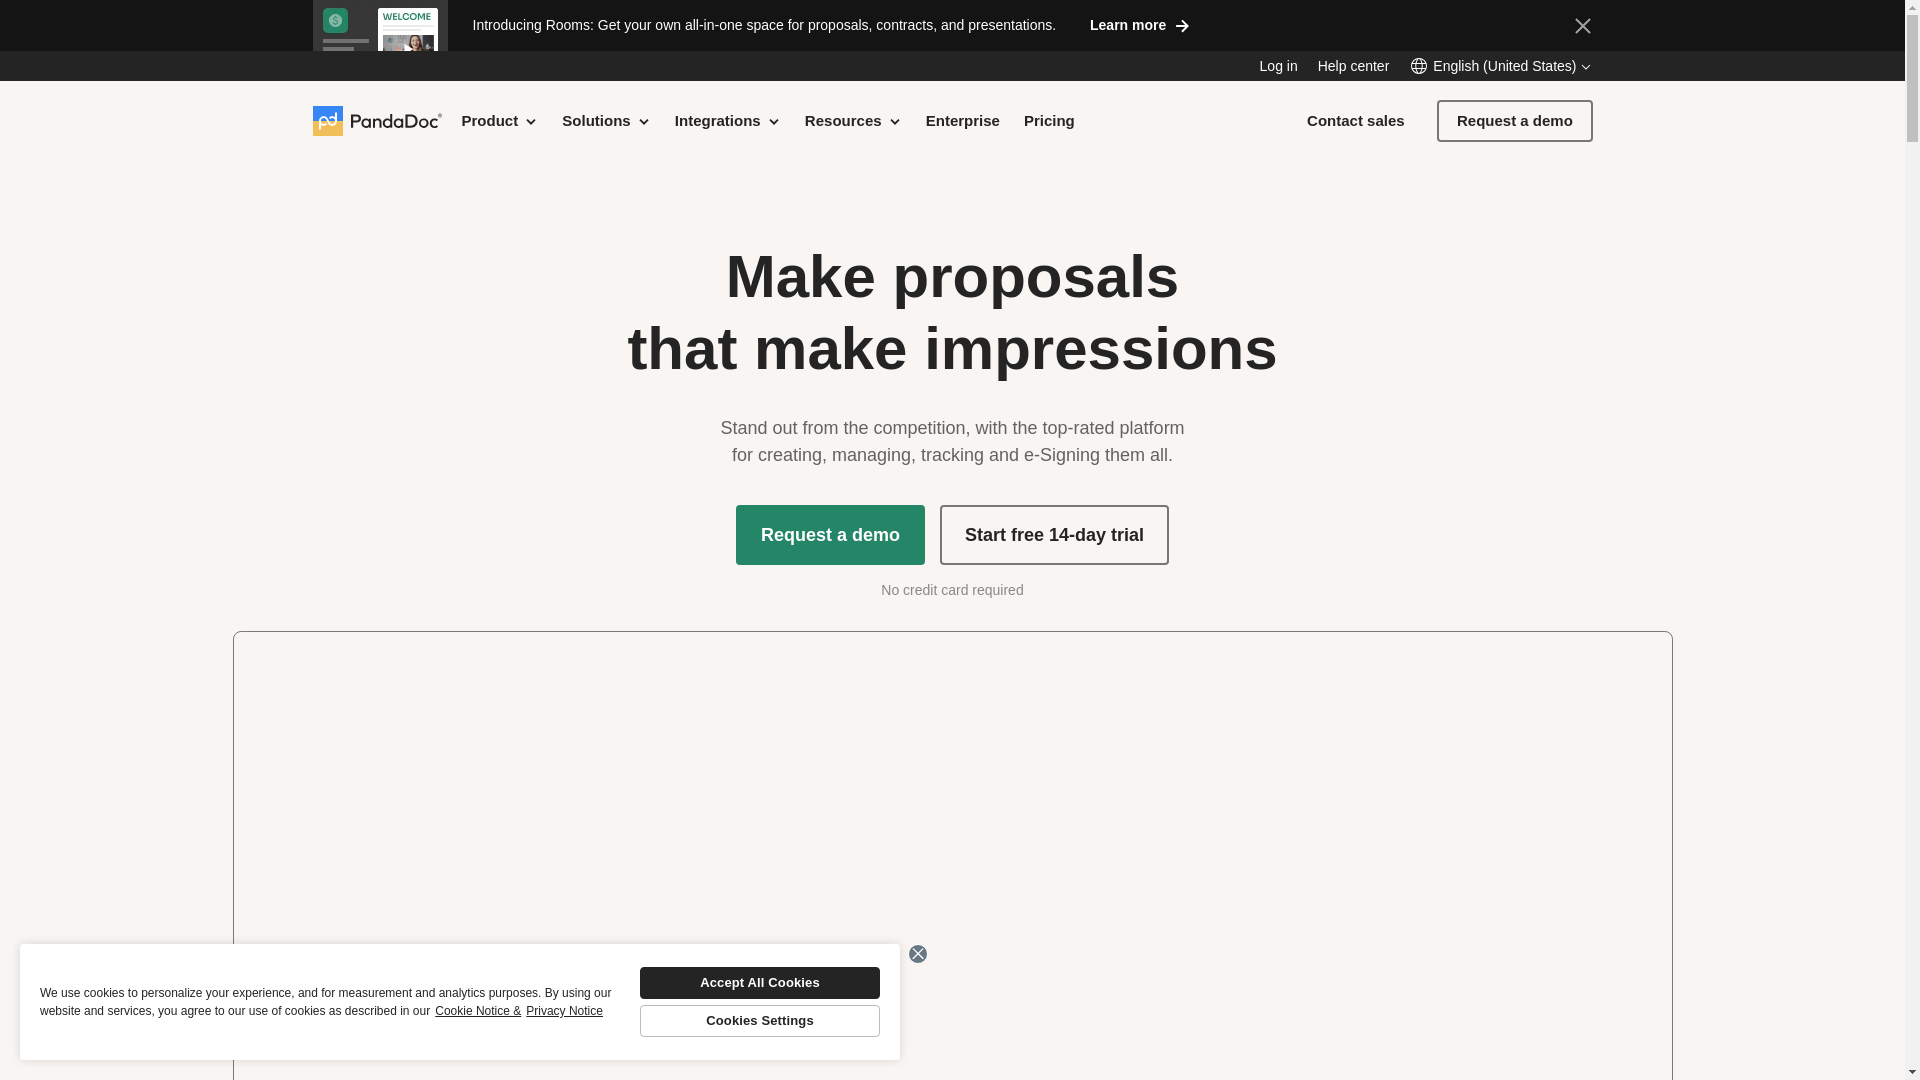 The width and height of the screenshot is (1920, 1080). I want to click on Log in, so click(1278, 66).